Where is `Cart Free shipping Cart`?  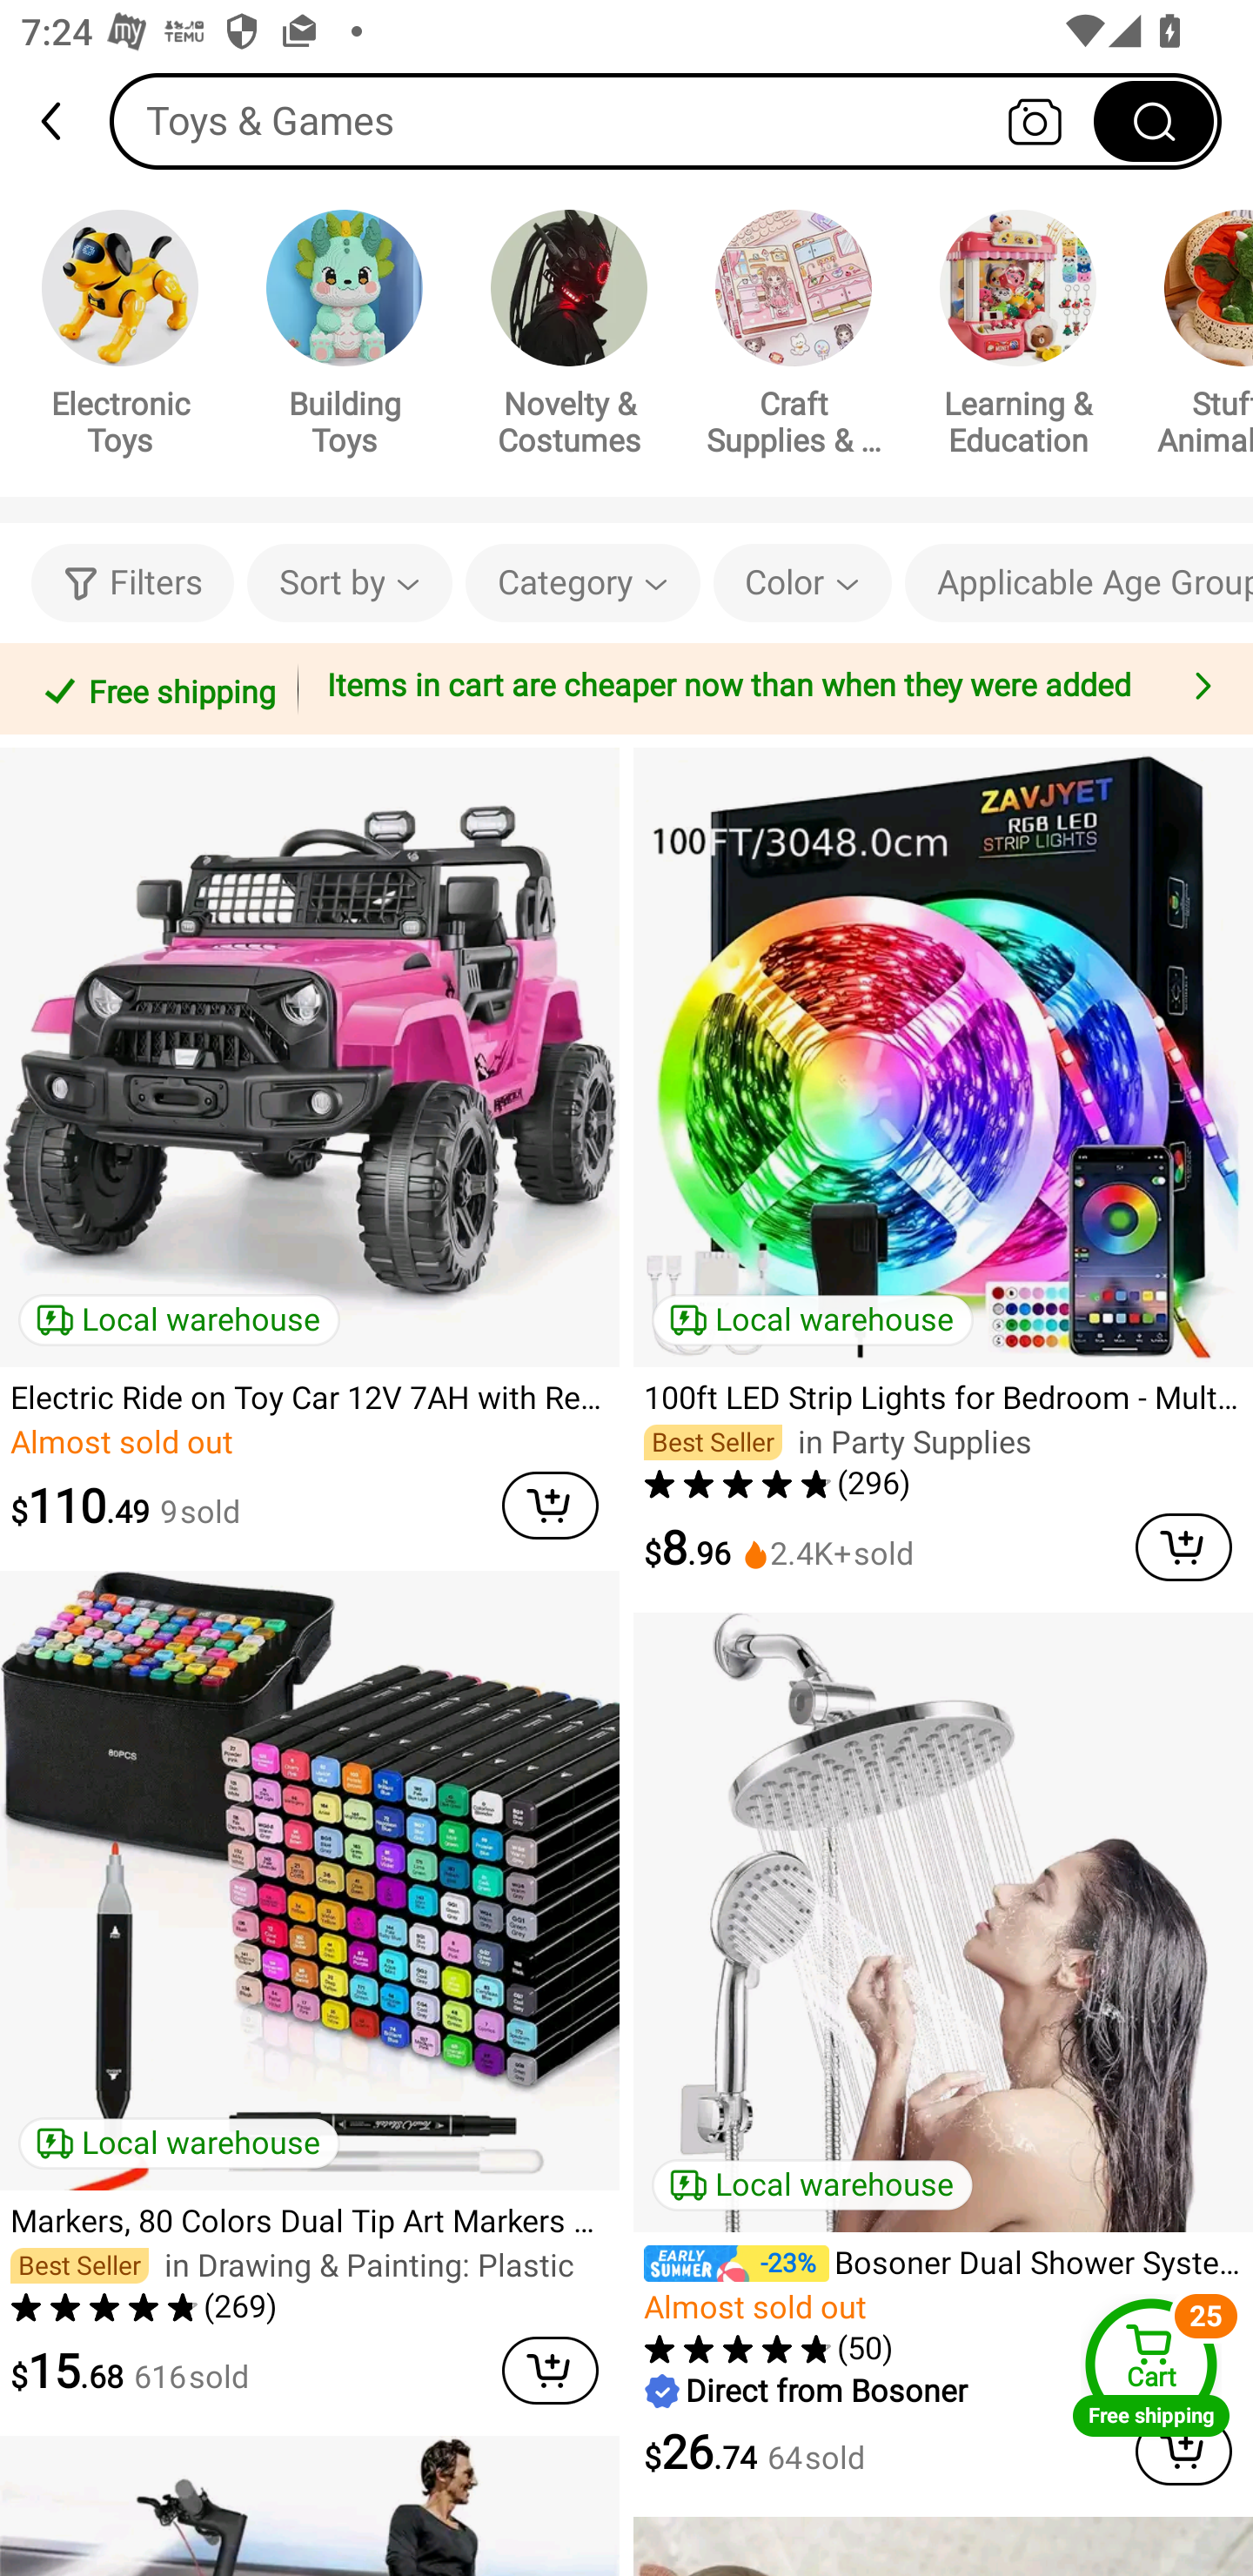
Cart Free shipping Cart is located at coordinates (1151, 2367).